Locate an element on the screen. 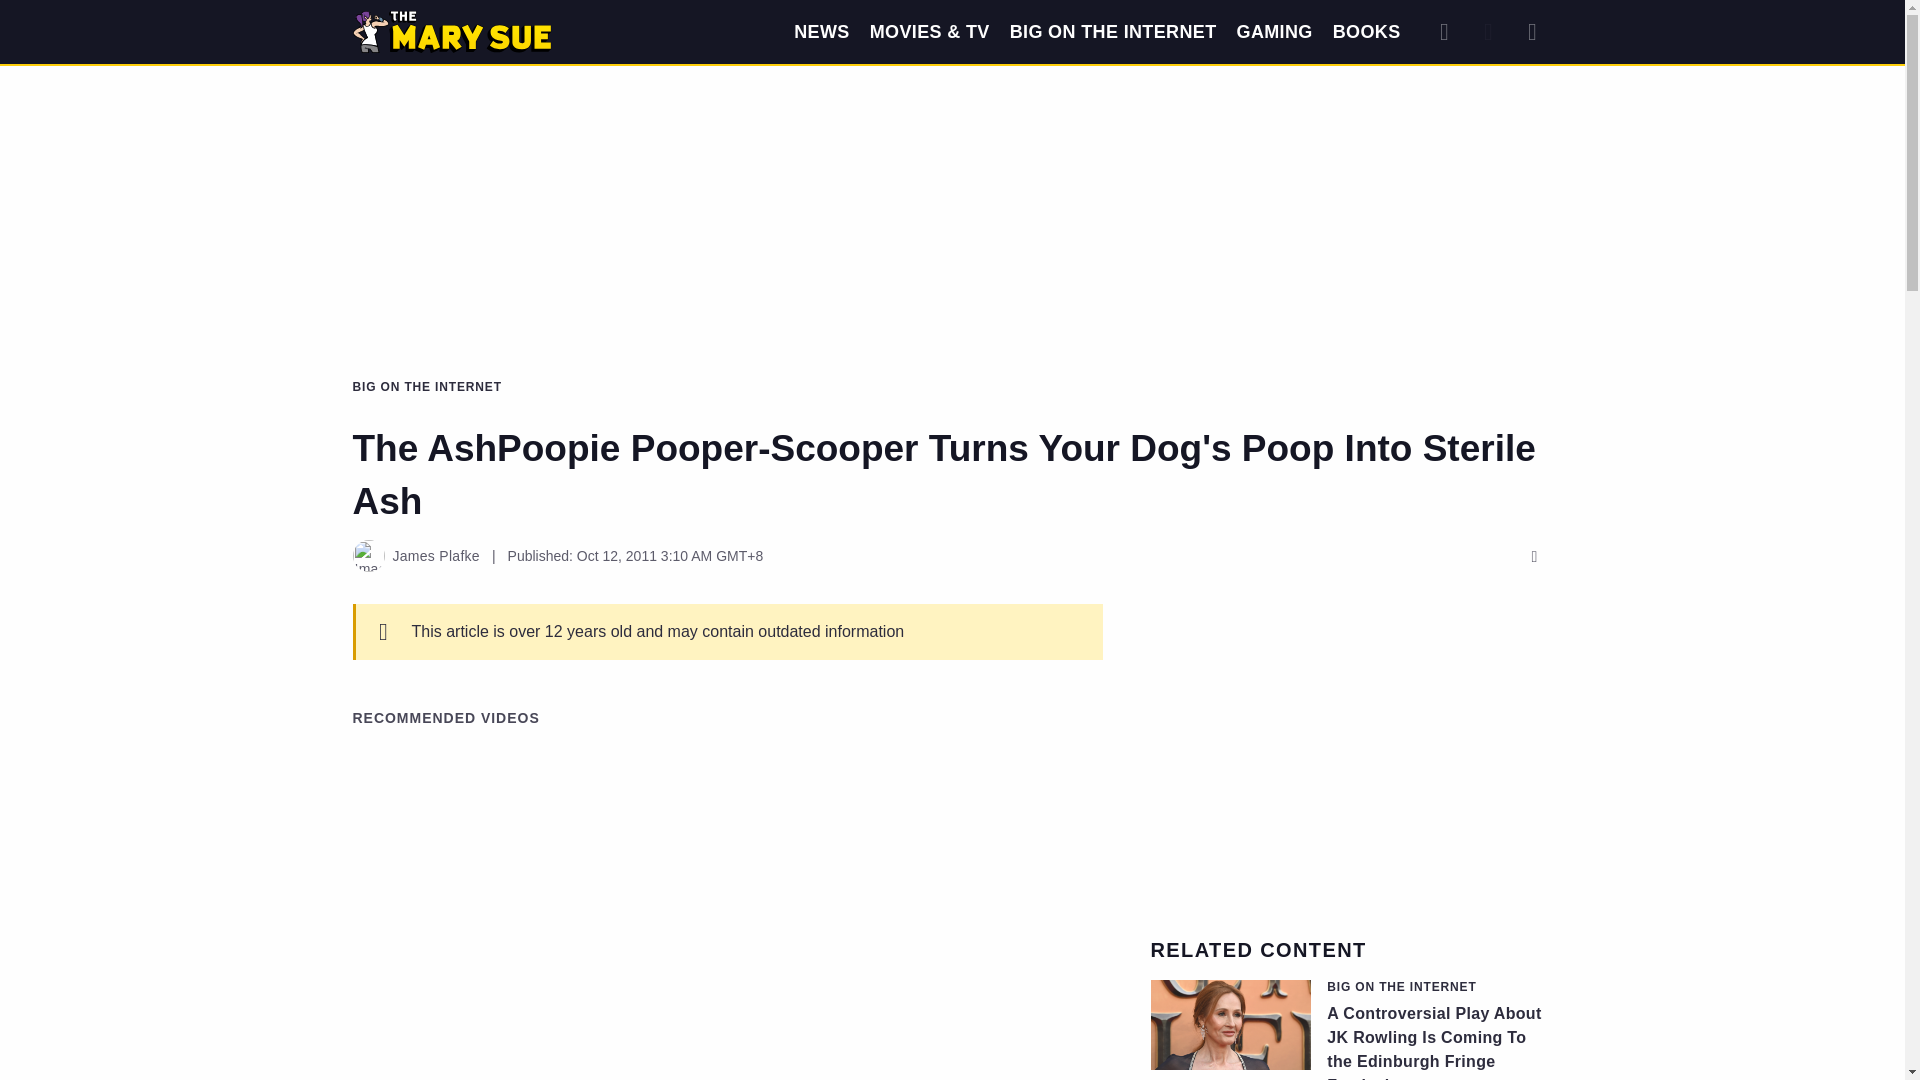 This screenshot has width=1920, height=1080. BOOKS is located at coordinates (1366, 32).